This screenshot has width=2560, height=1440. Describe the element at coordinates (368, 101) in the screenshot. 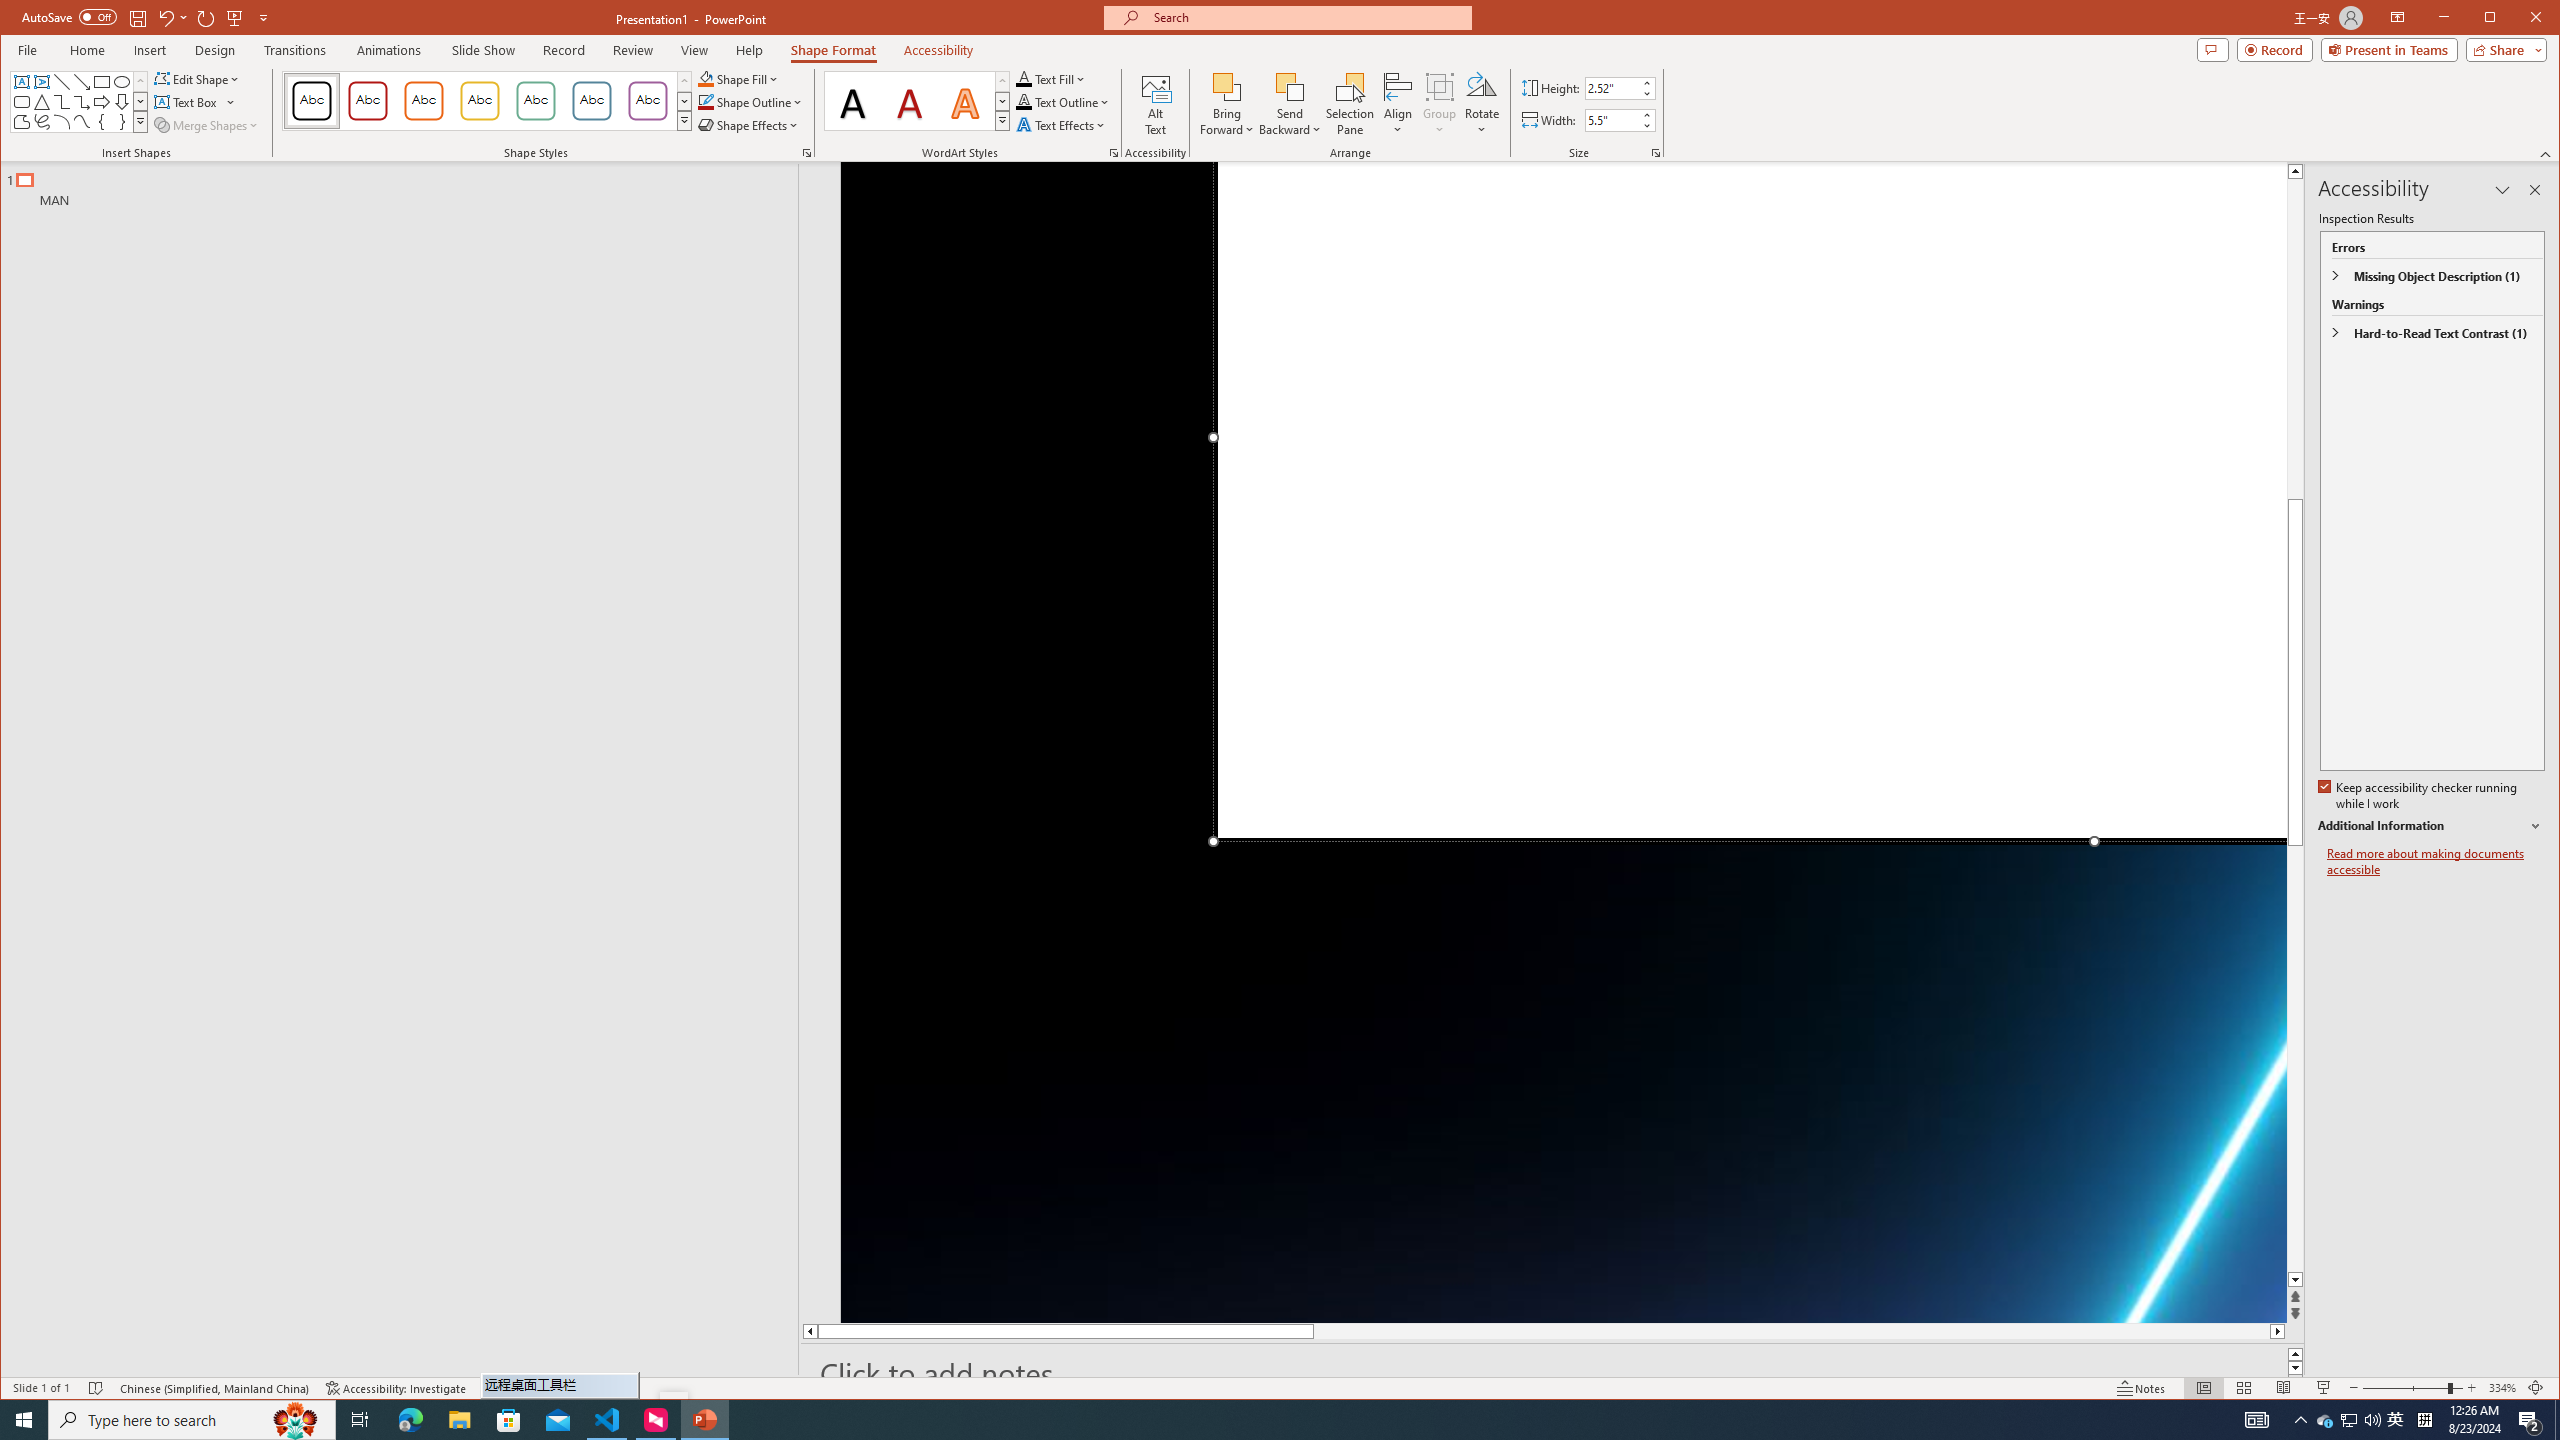

I see `Colored Outline - Dark Red, Accent 1` at that location.